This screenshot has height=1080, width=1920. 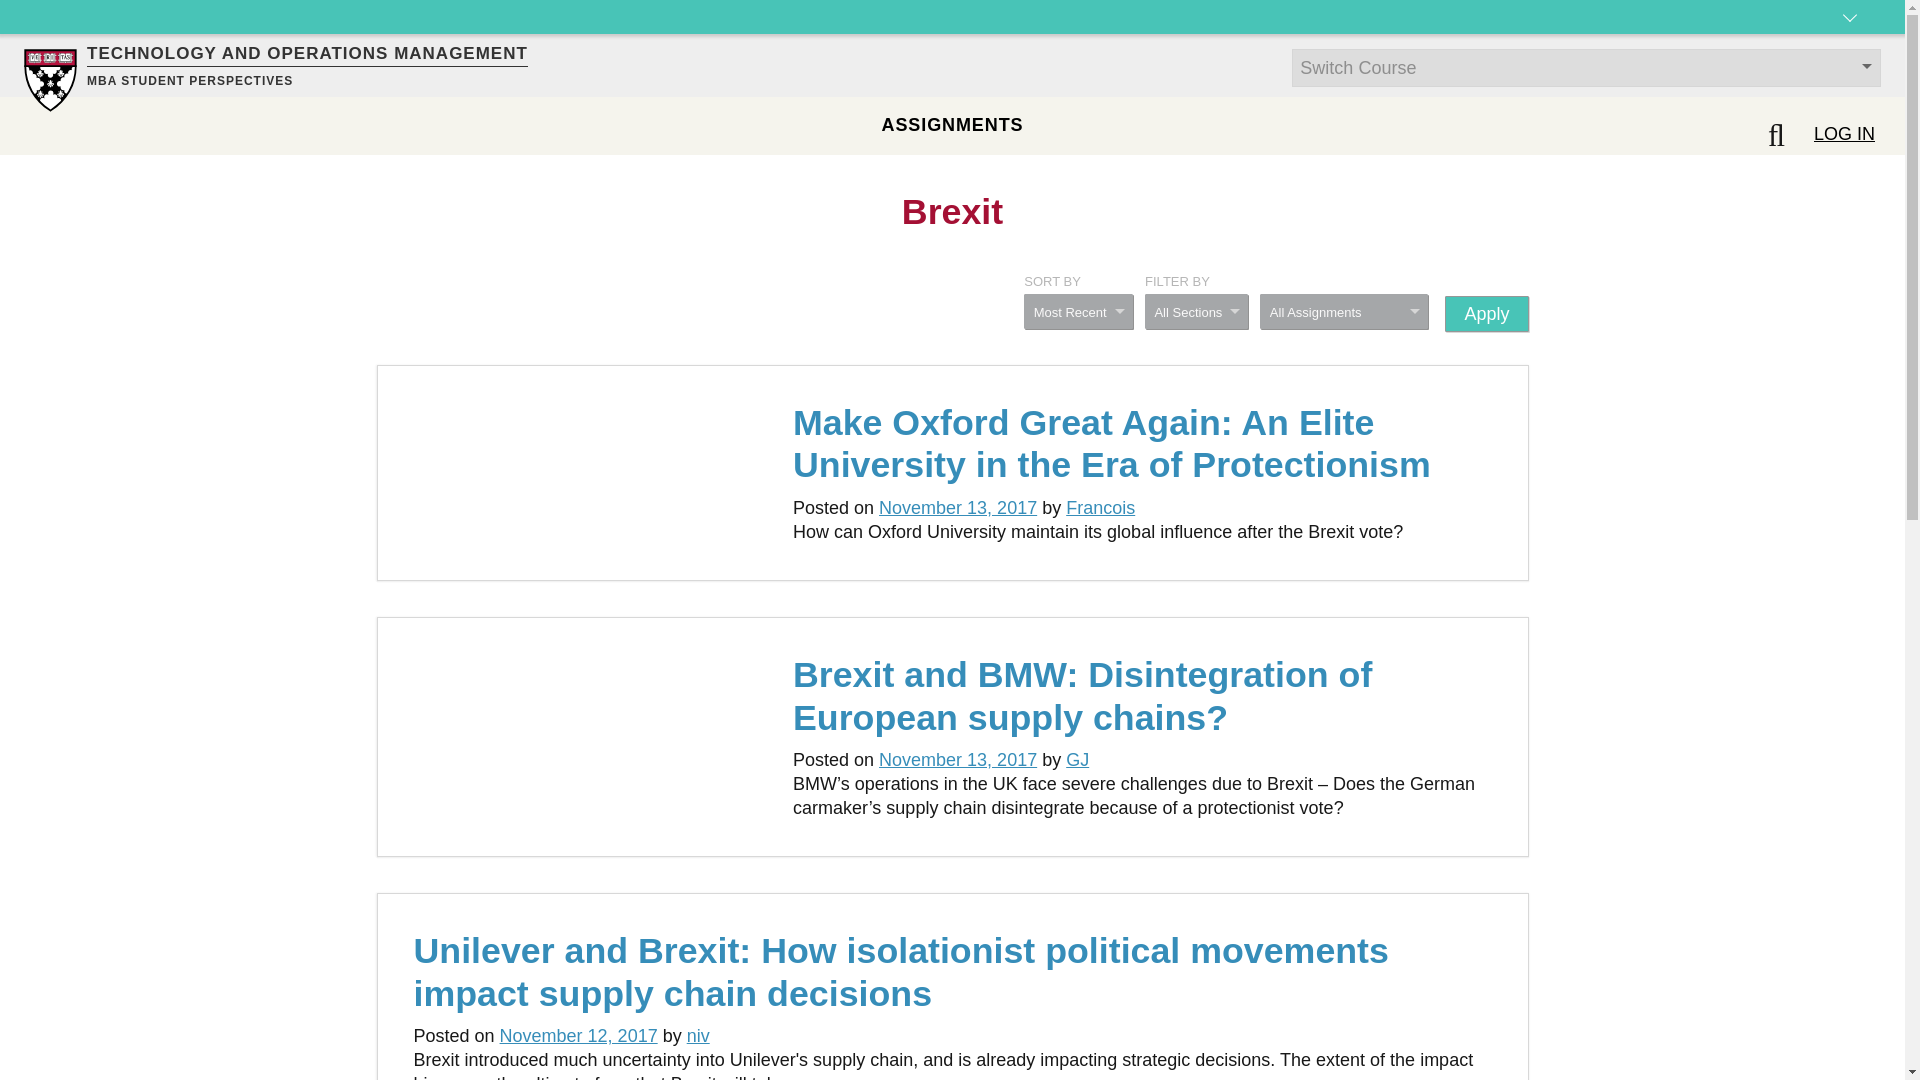 I want to click on Francois, so click(x=1100, y=508).